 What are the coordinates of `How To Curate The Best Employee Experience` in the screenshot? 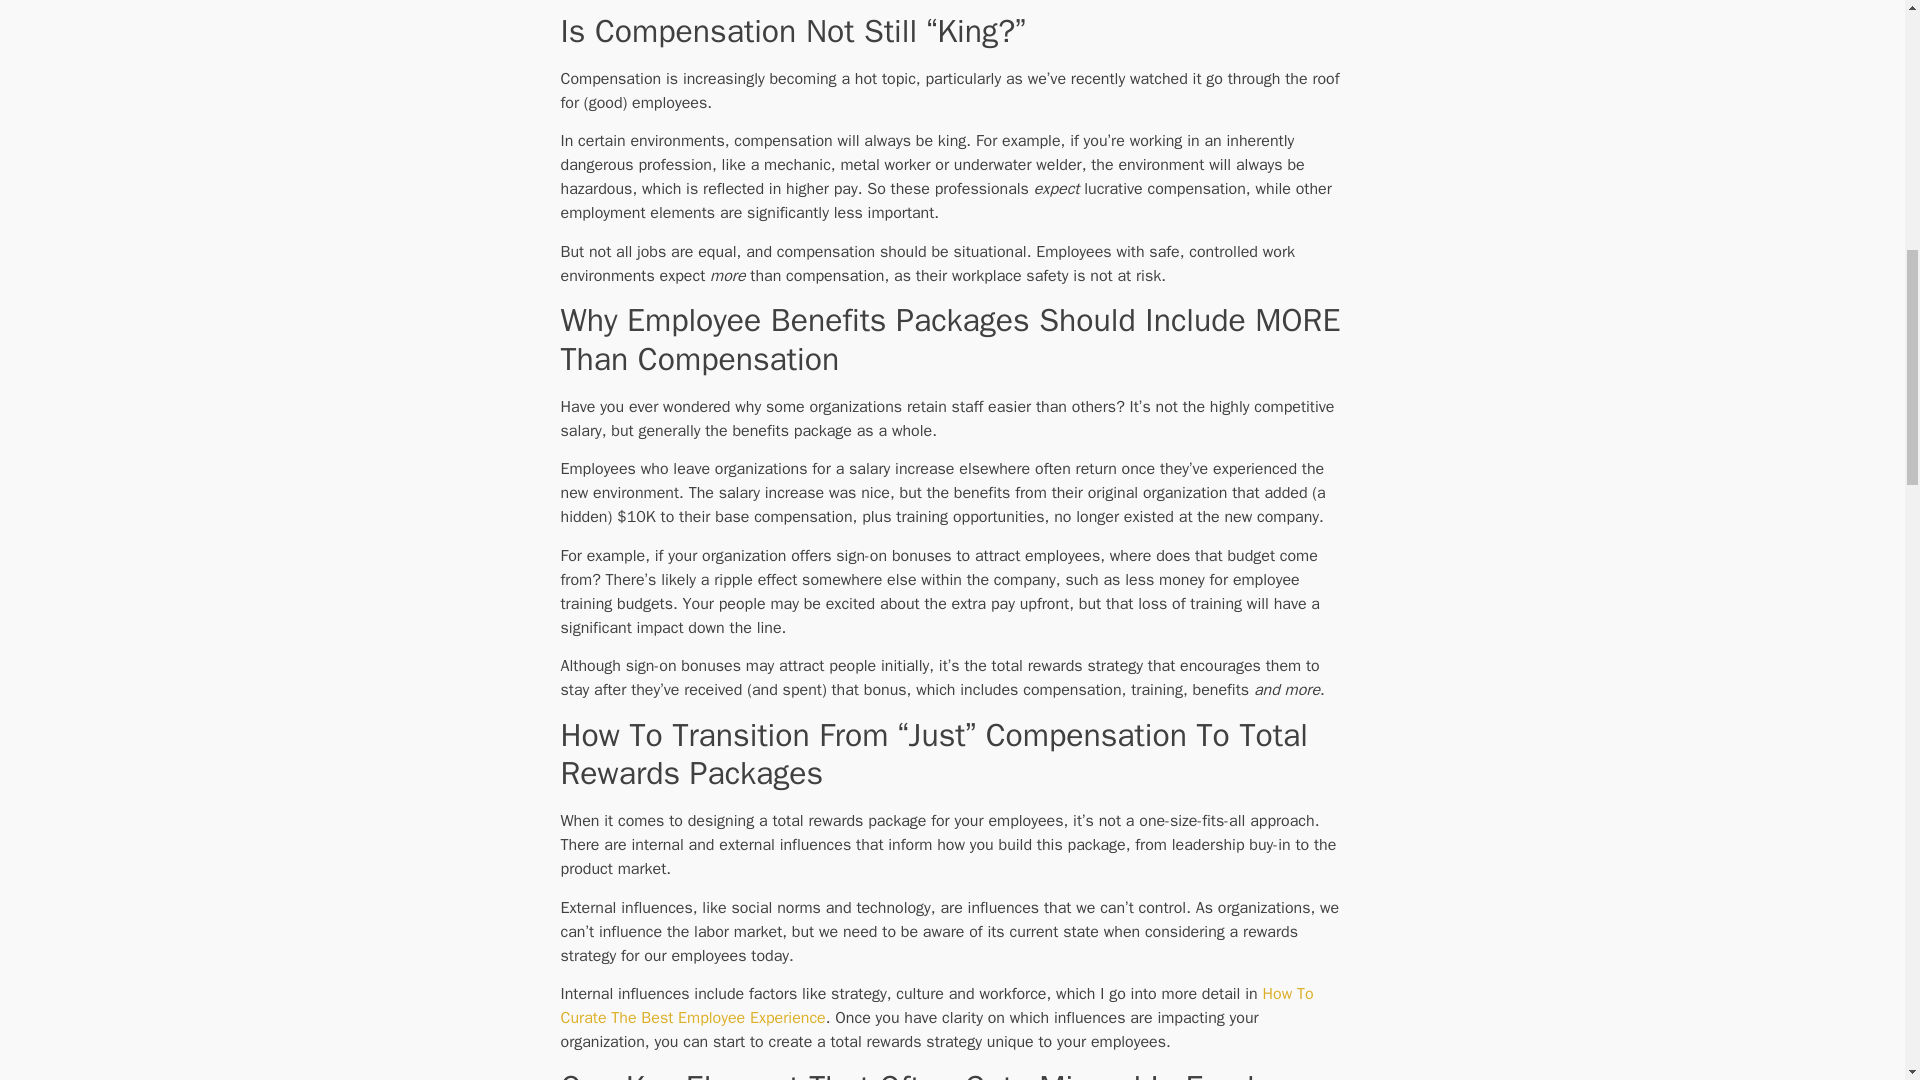 It's located at (936, 1006).